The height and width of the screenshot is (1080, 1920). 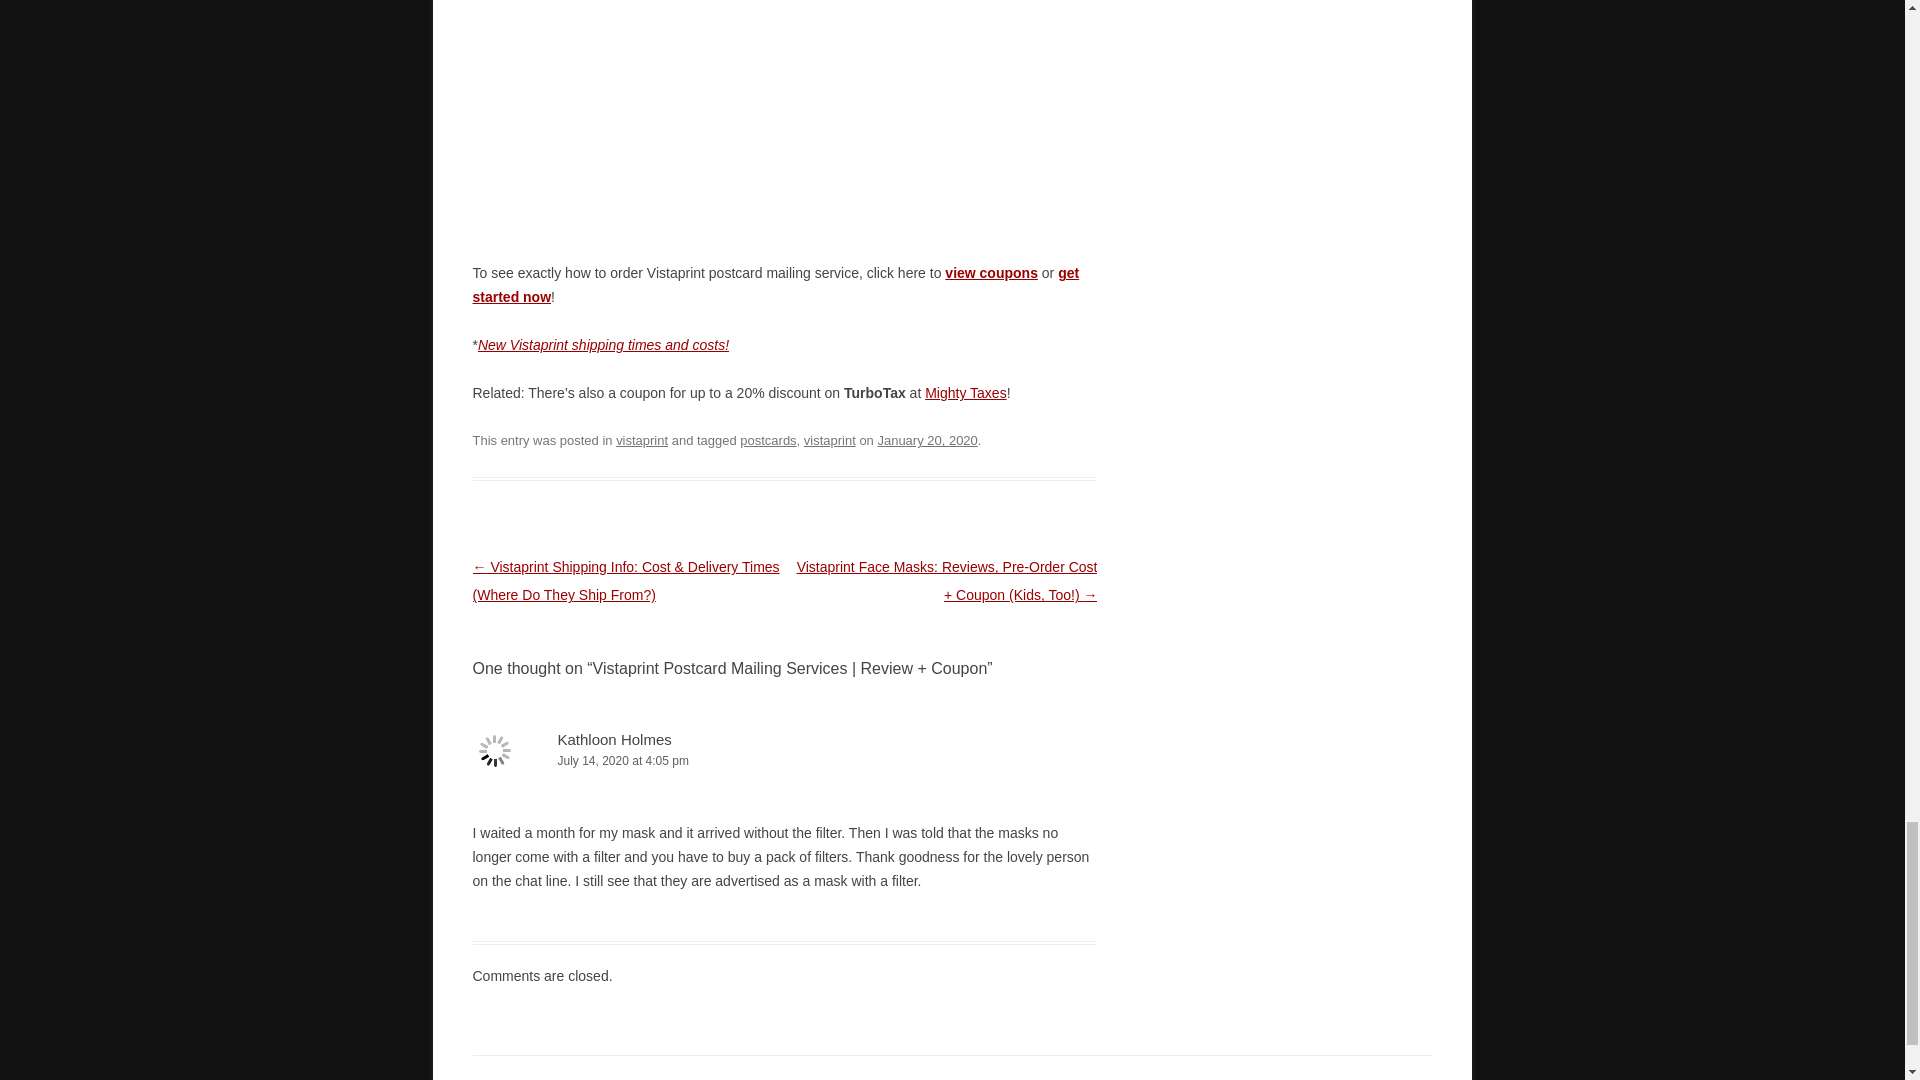 I want to click on postcards, so click(x=768, y=440).